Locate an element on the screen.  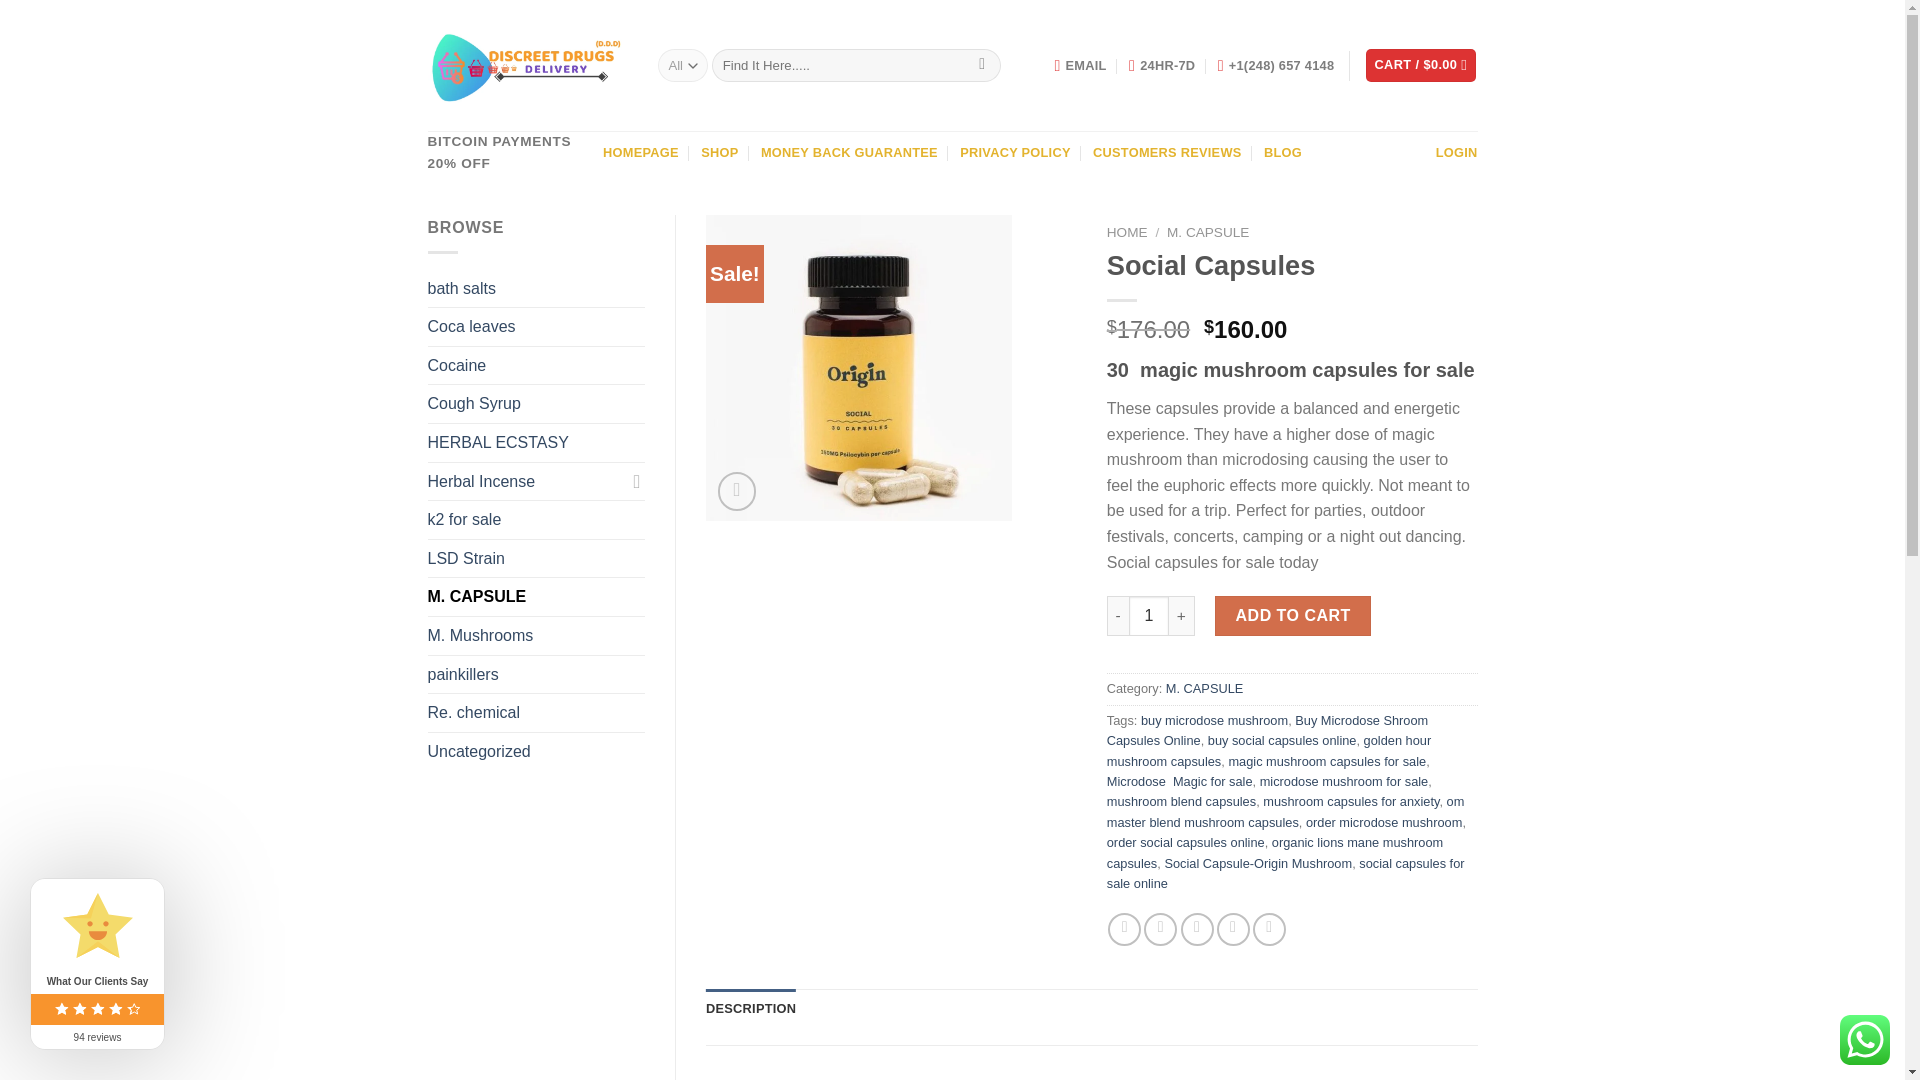
Email to a Friend is located at coordinates (1196, 929).